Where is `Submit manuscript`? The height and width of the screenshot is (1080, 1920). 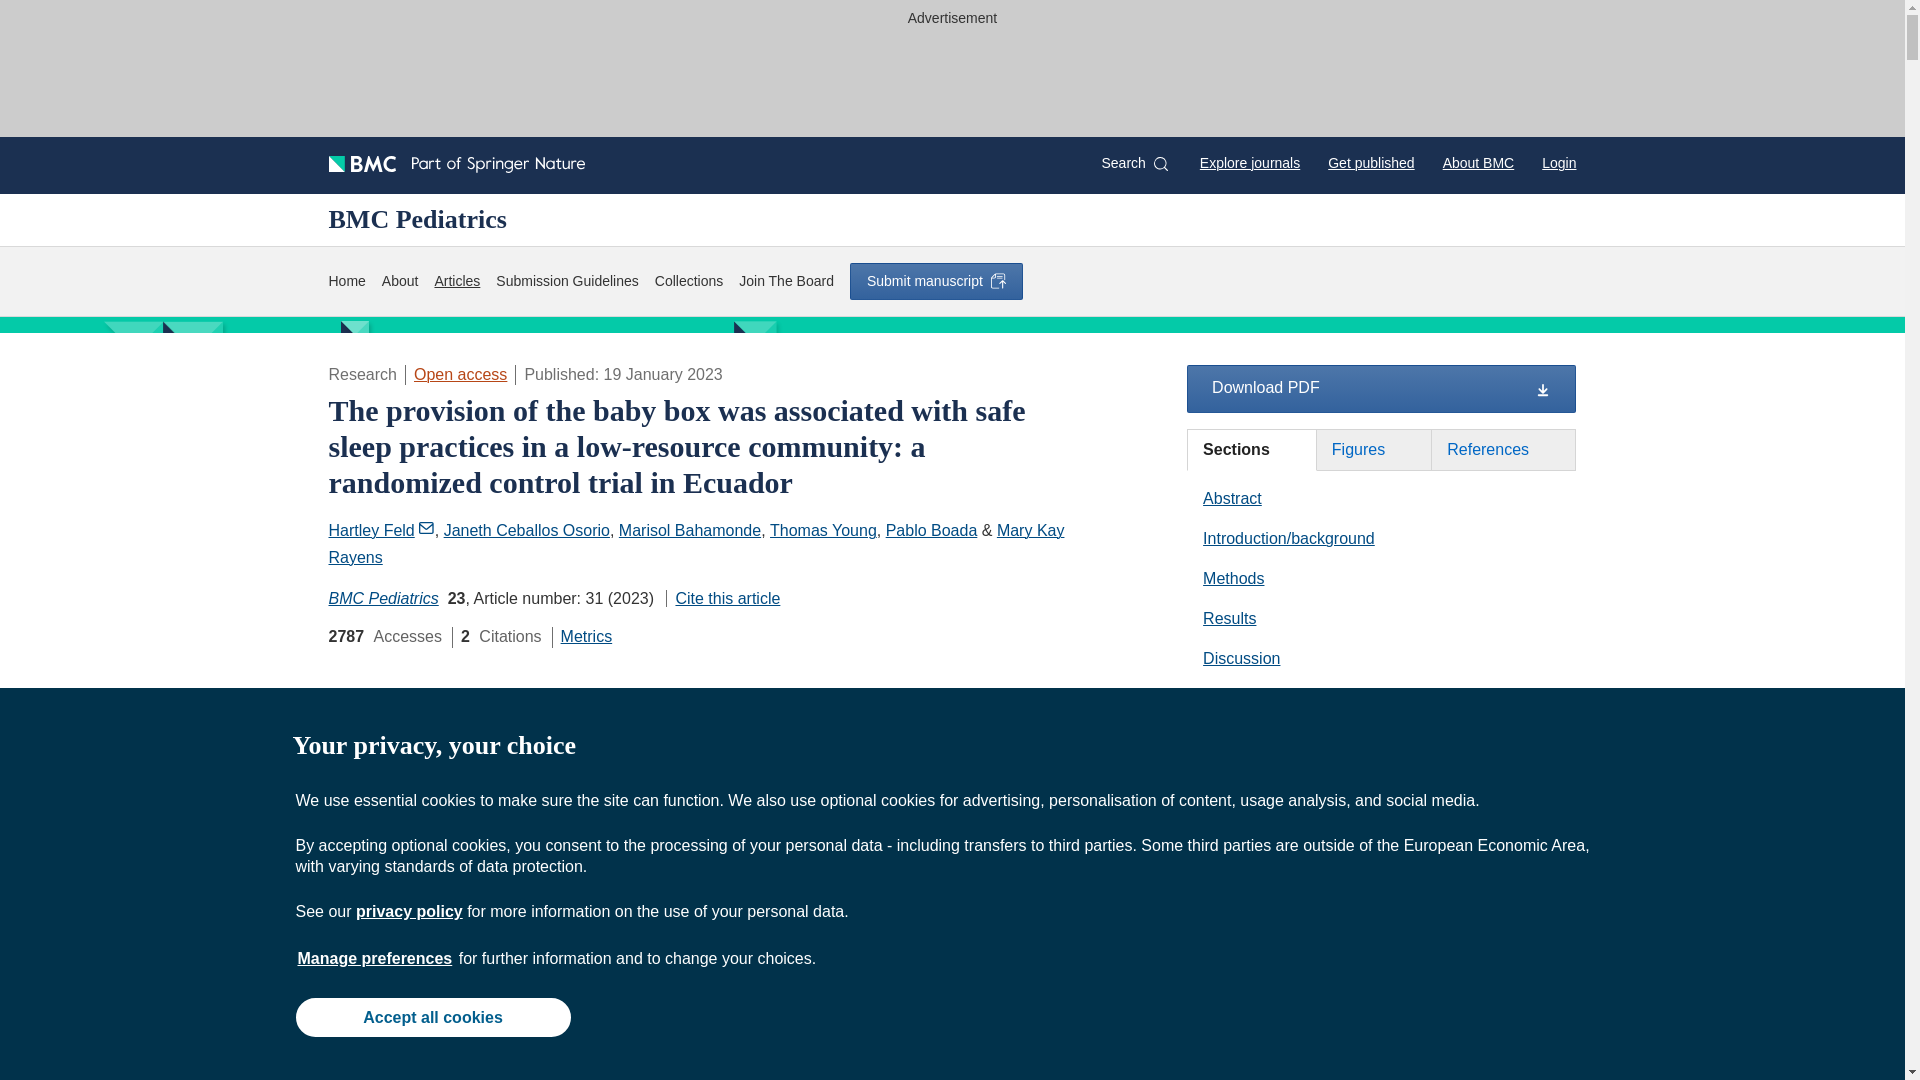 Submit manuscript is located at coordinates (936, 281).